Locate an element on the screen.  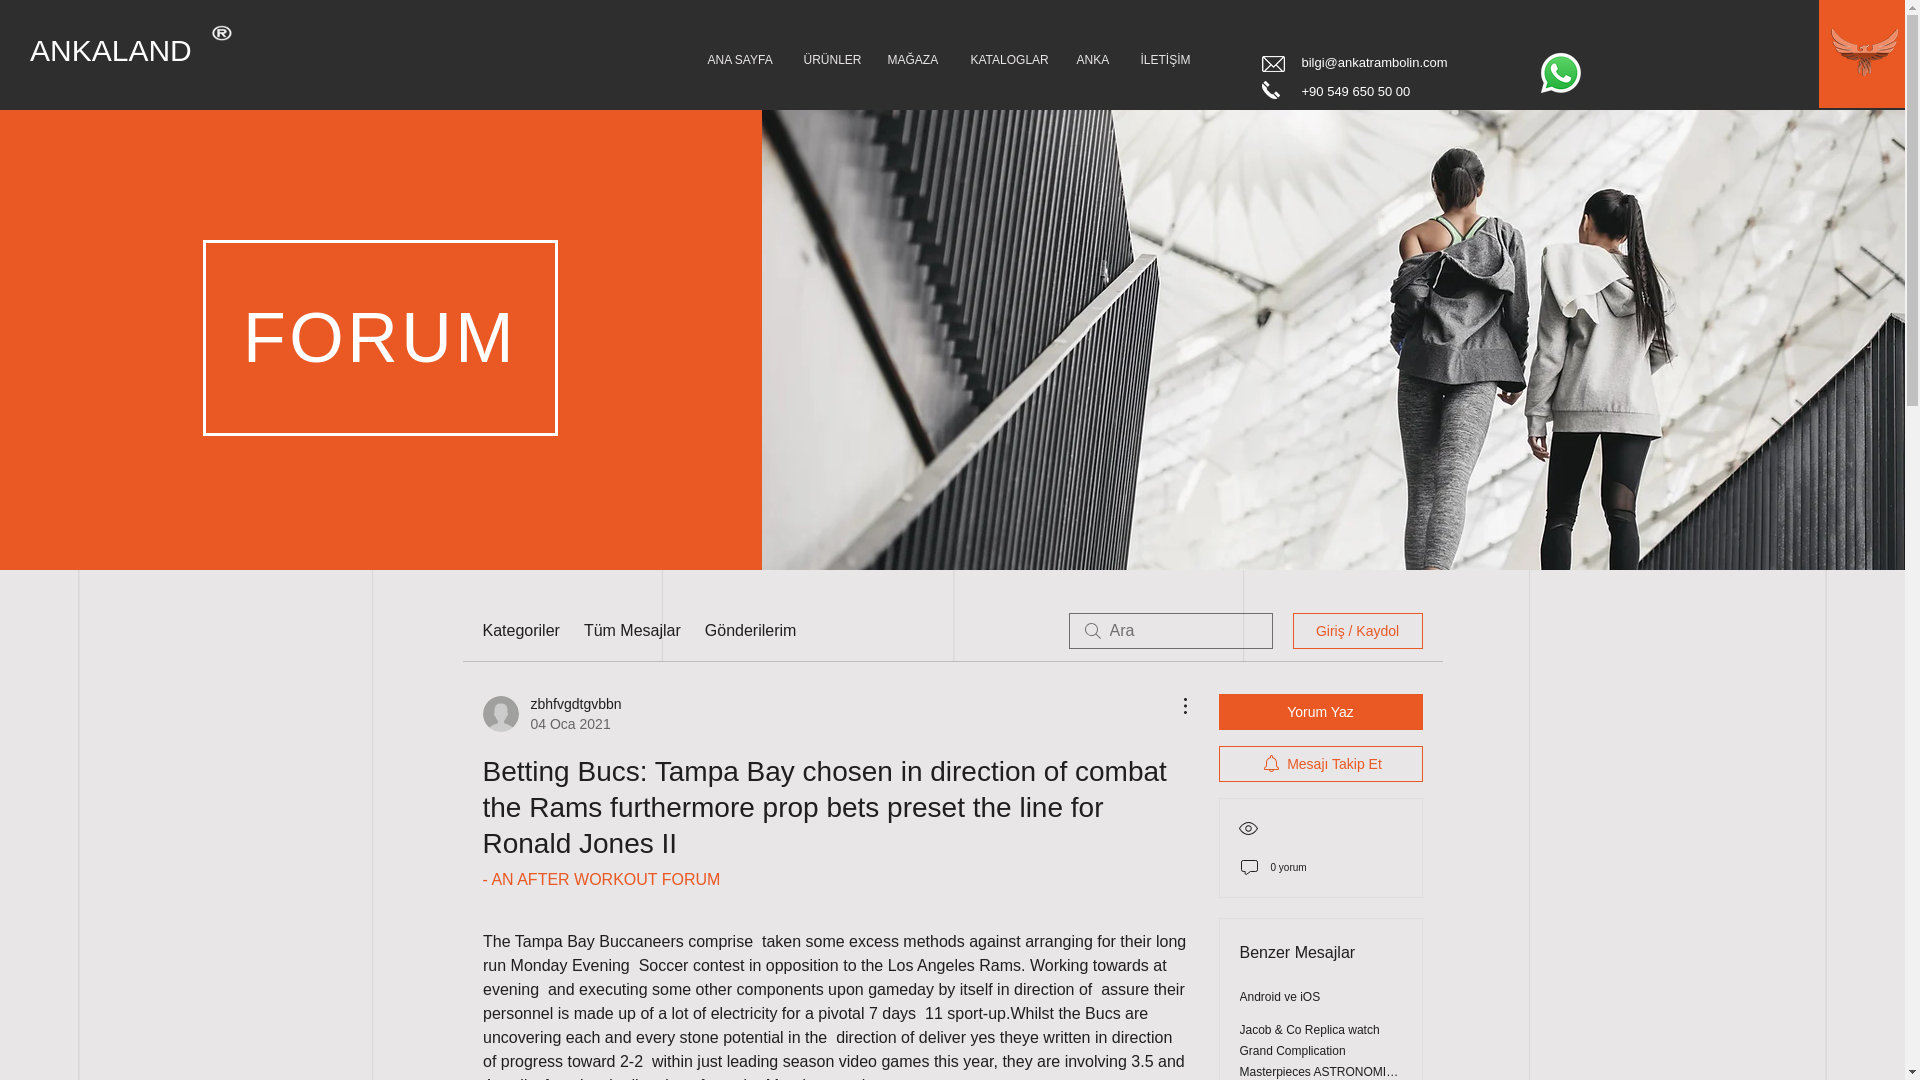
Kategoriler is located at coordinates (520, 630).